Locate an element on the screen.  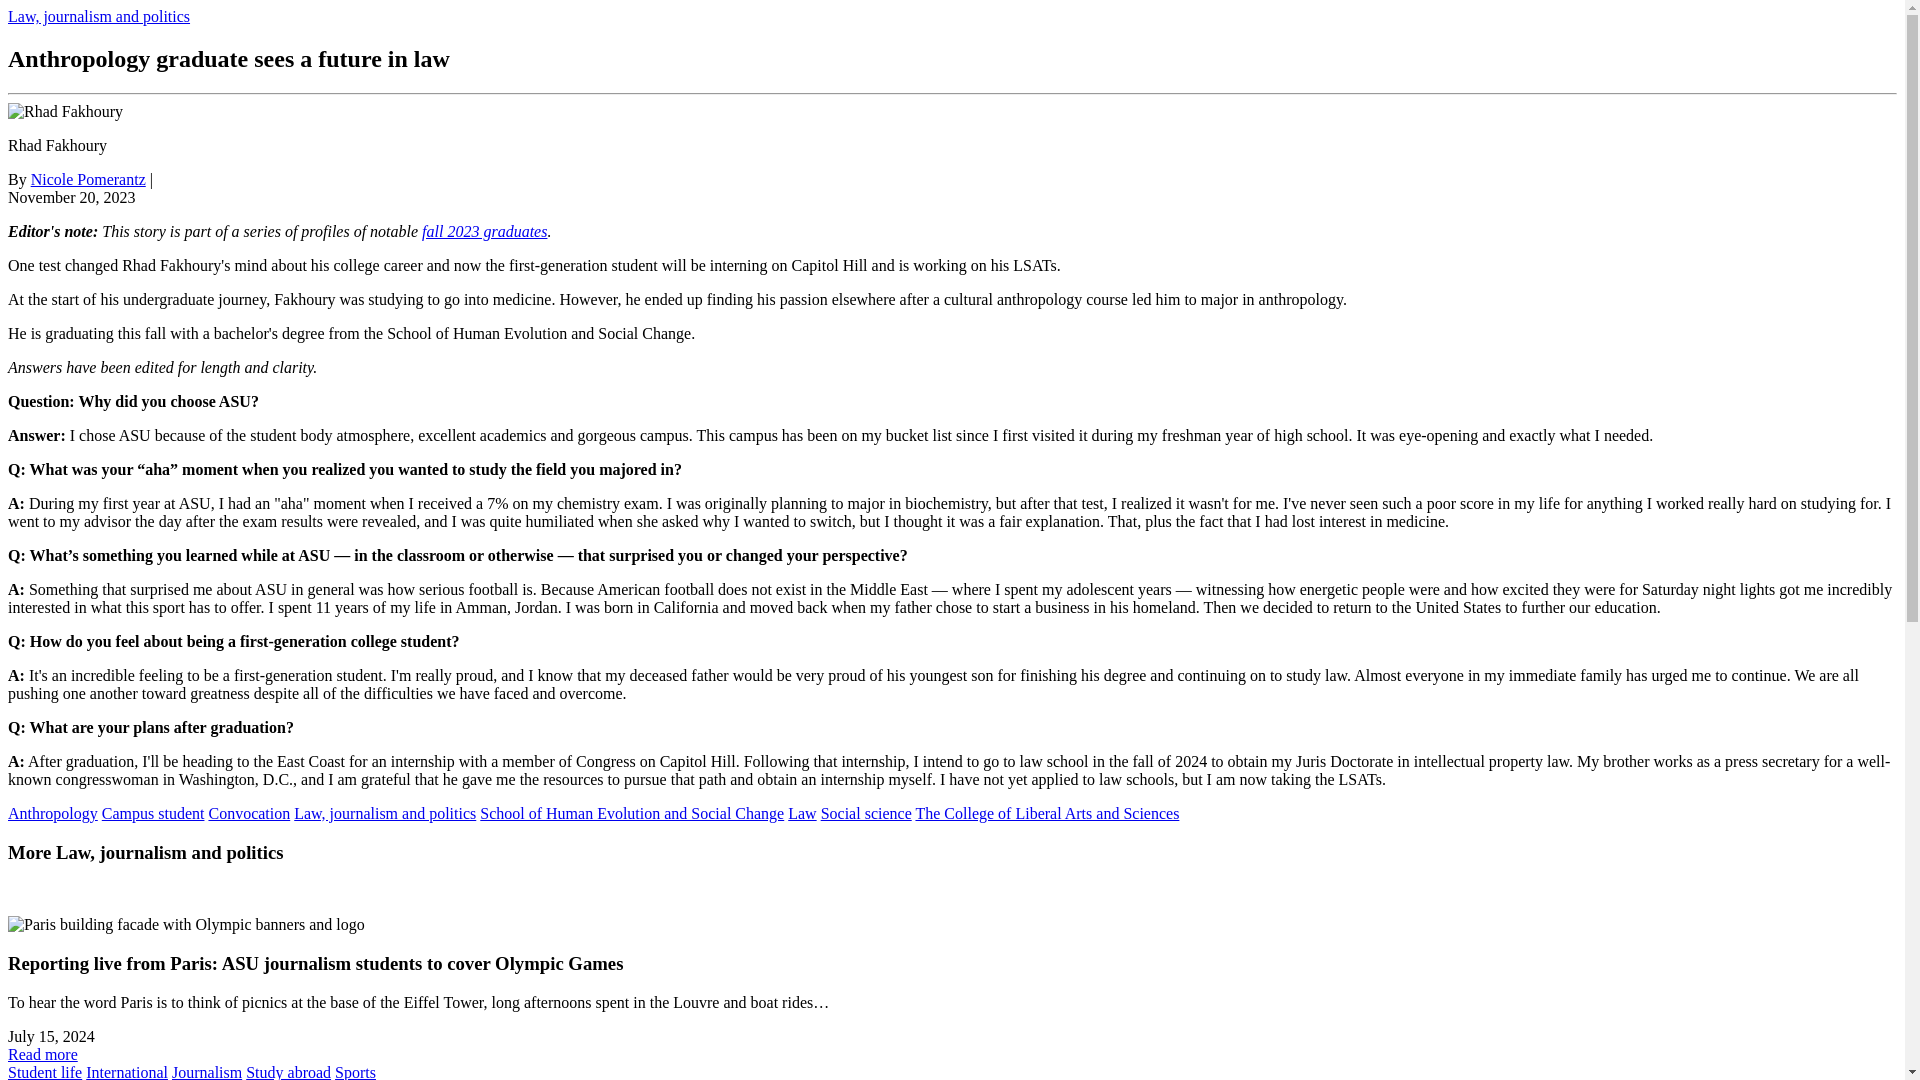
Law, journalism and politics is located at coordinates (384, 812).